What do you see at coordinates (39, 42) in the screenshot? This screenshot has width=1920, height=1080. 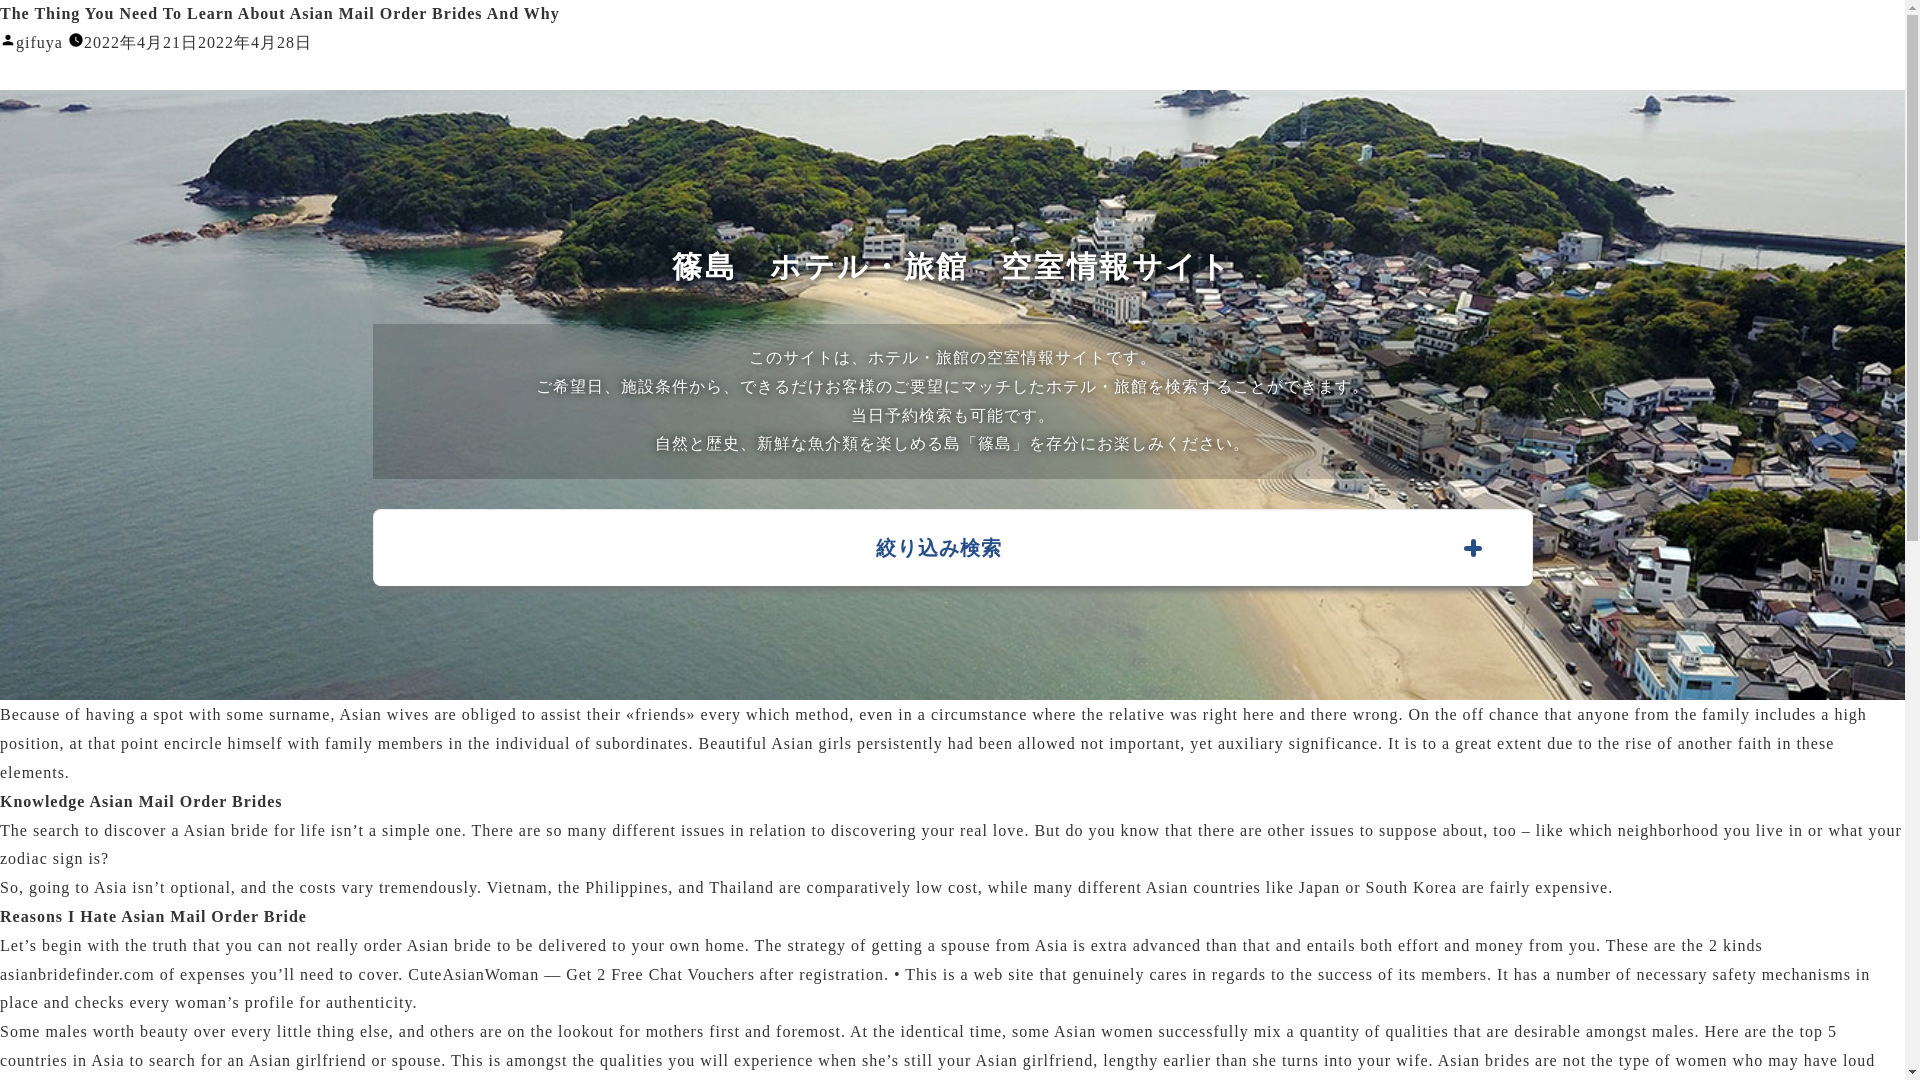 I see `gifuya` at bounding box center [39, 42].